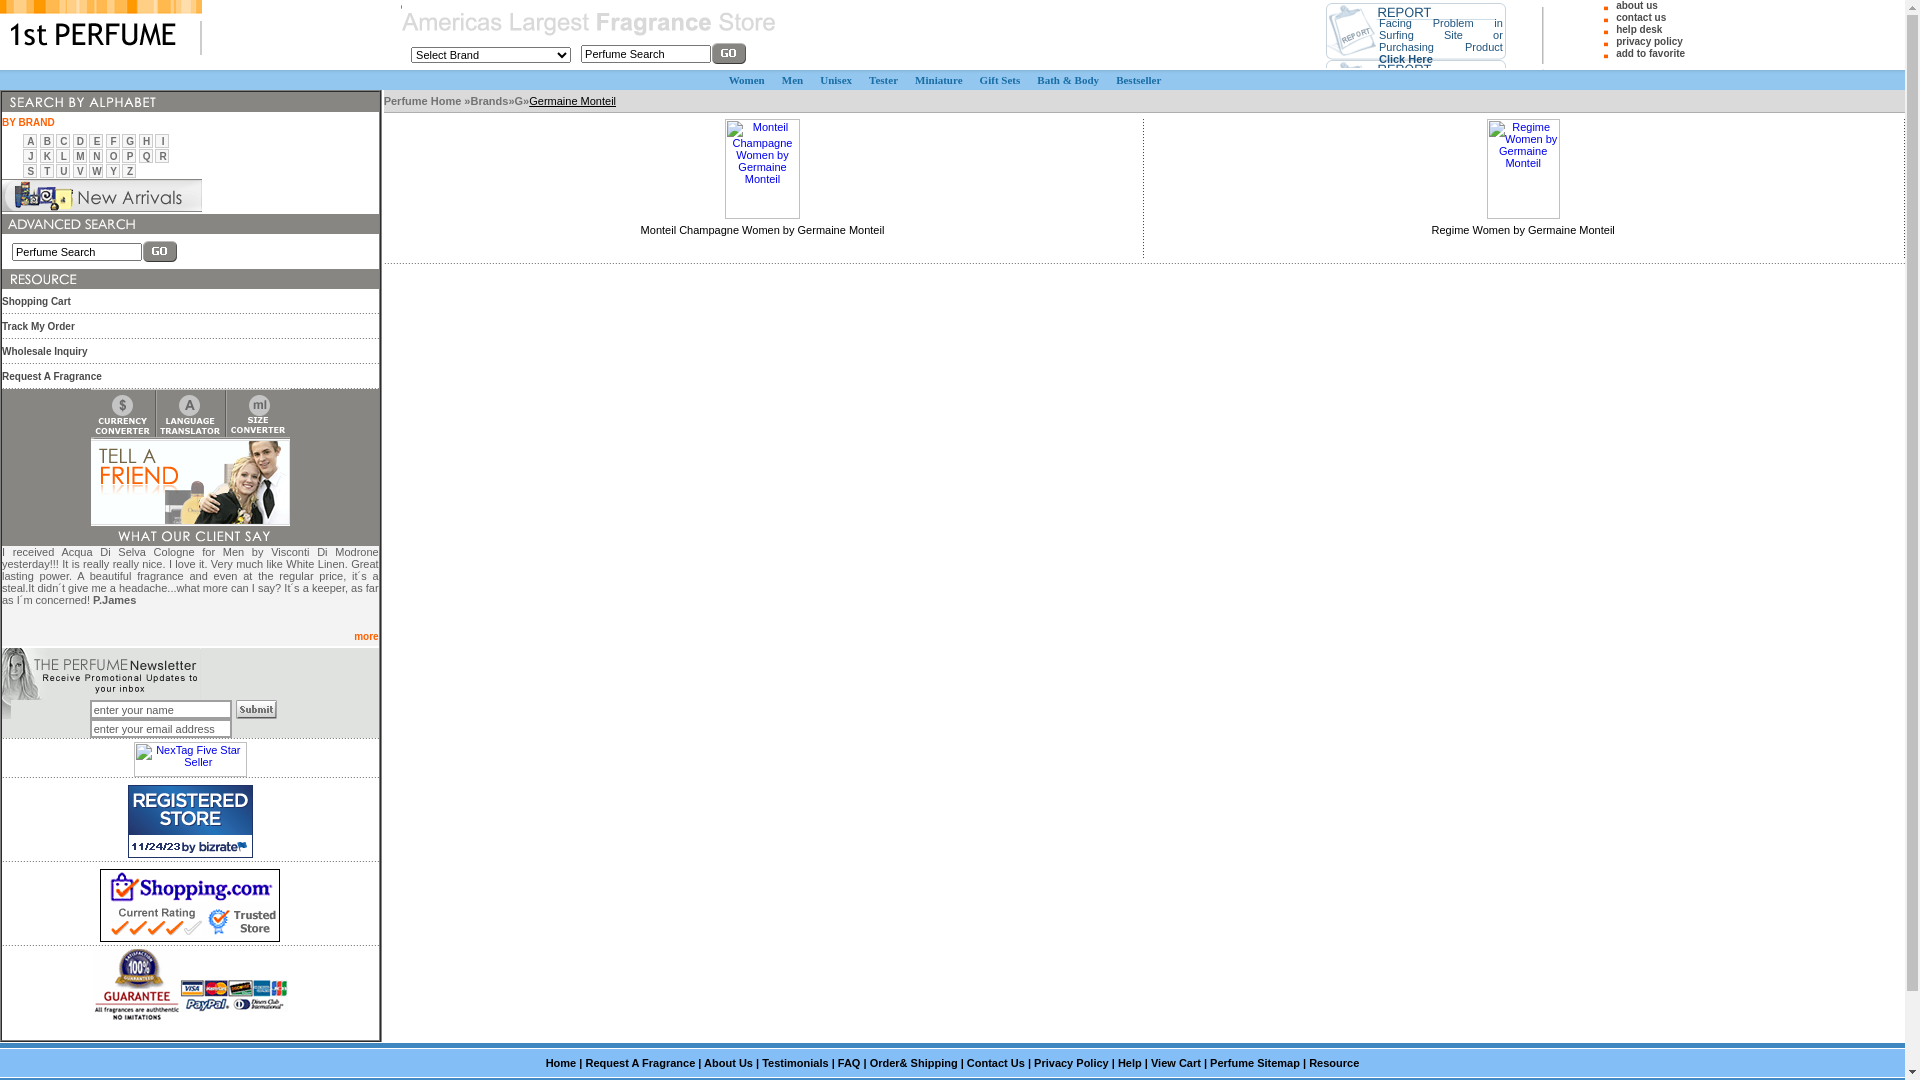  Describe the element at coordinates (70, 224) in the screenshot. I see `Search here for Fragrance` at that location.